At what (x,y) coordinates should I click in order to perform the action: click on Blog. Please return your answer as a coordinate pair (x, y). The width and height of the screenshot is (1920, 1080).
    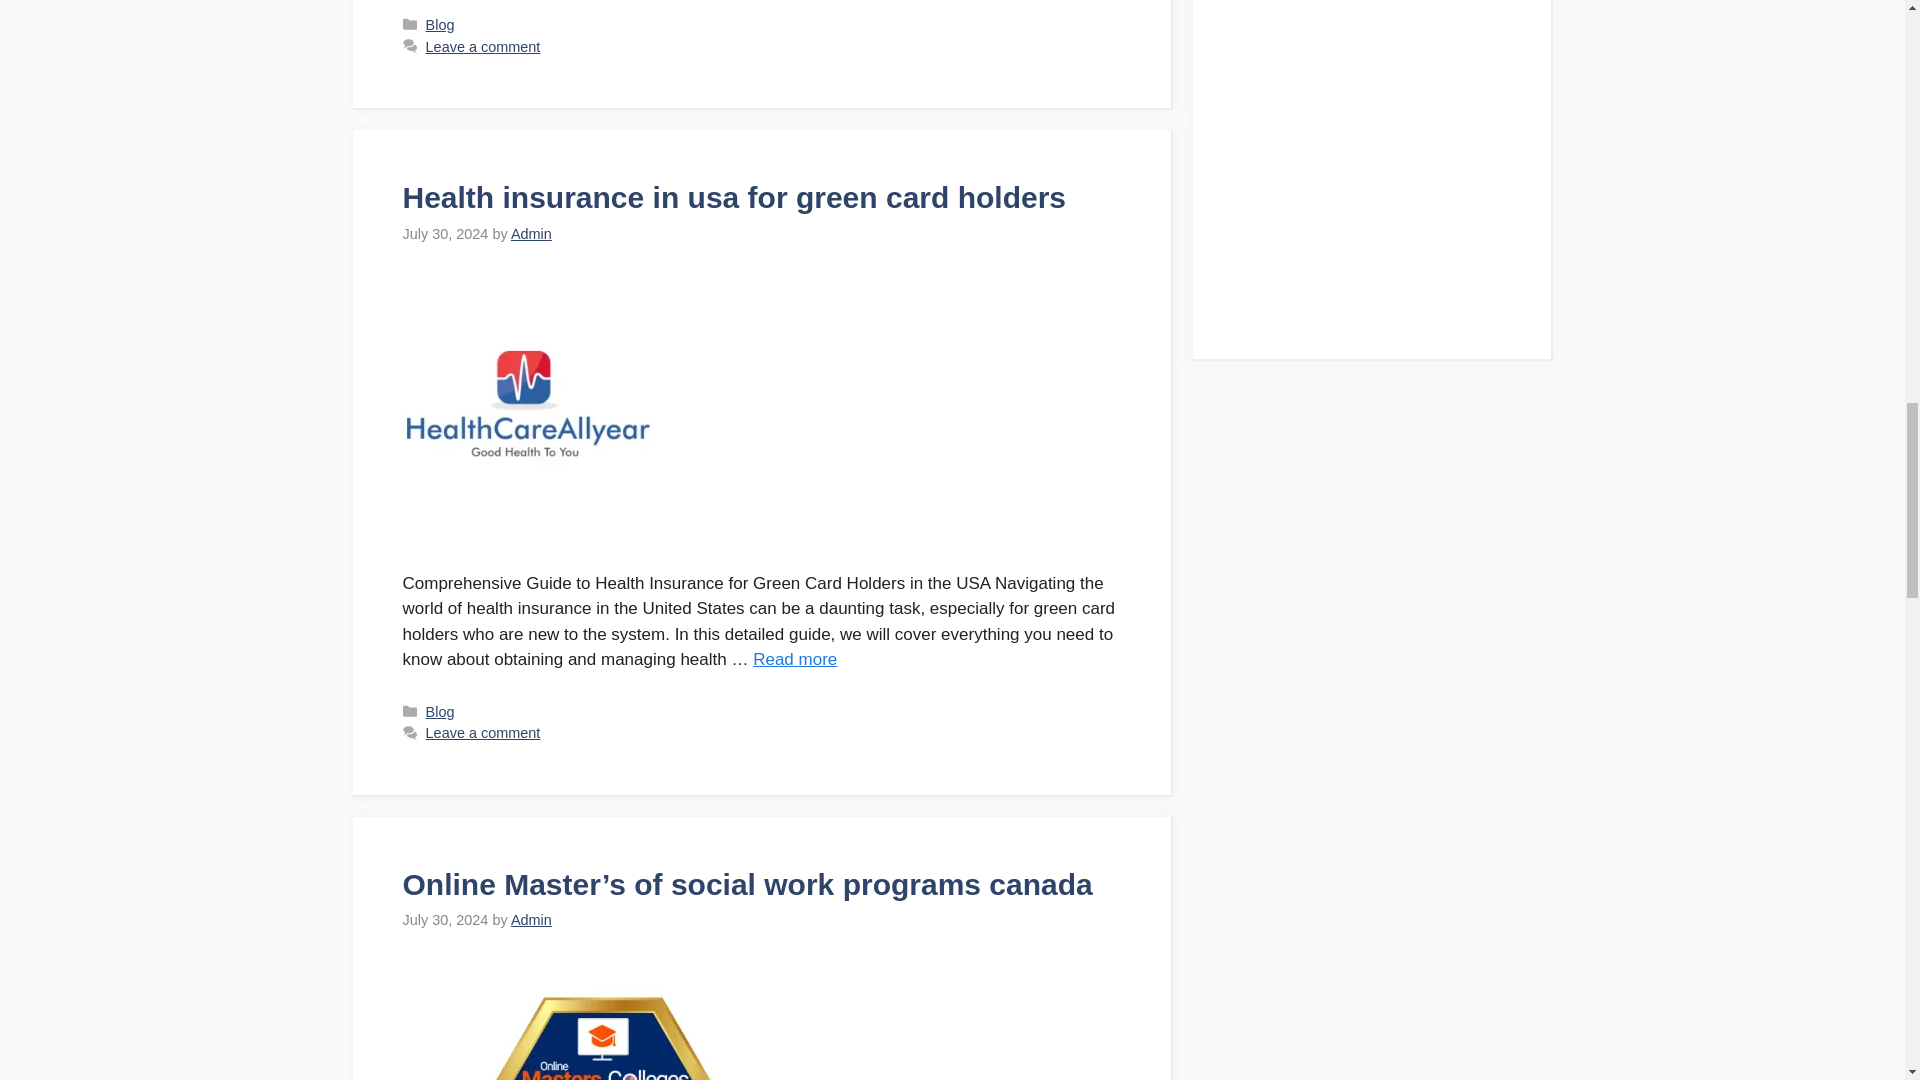
    Looking at the image, I should click on (440, 712).